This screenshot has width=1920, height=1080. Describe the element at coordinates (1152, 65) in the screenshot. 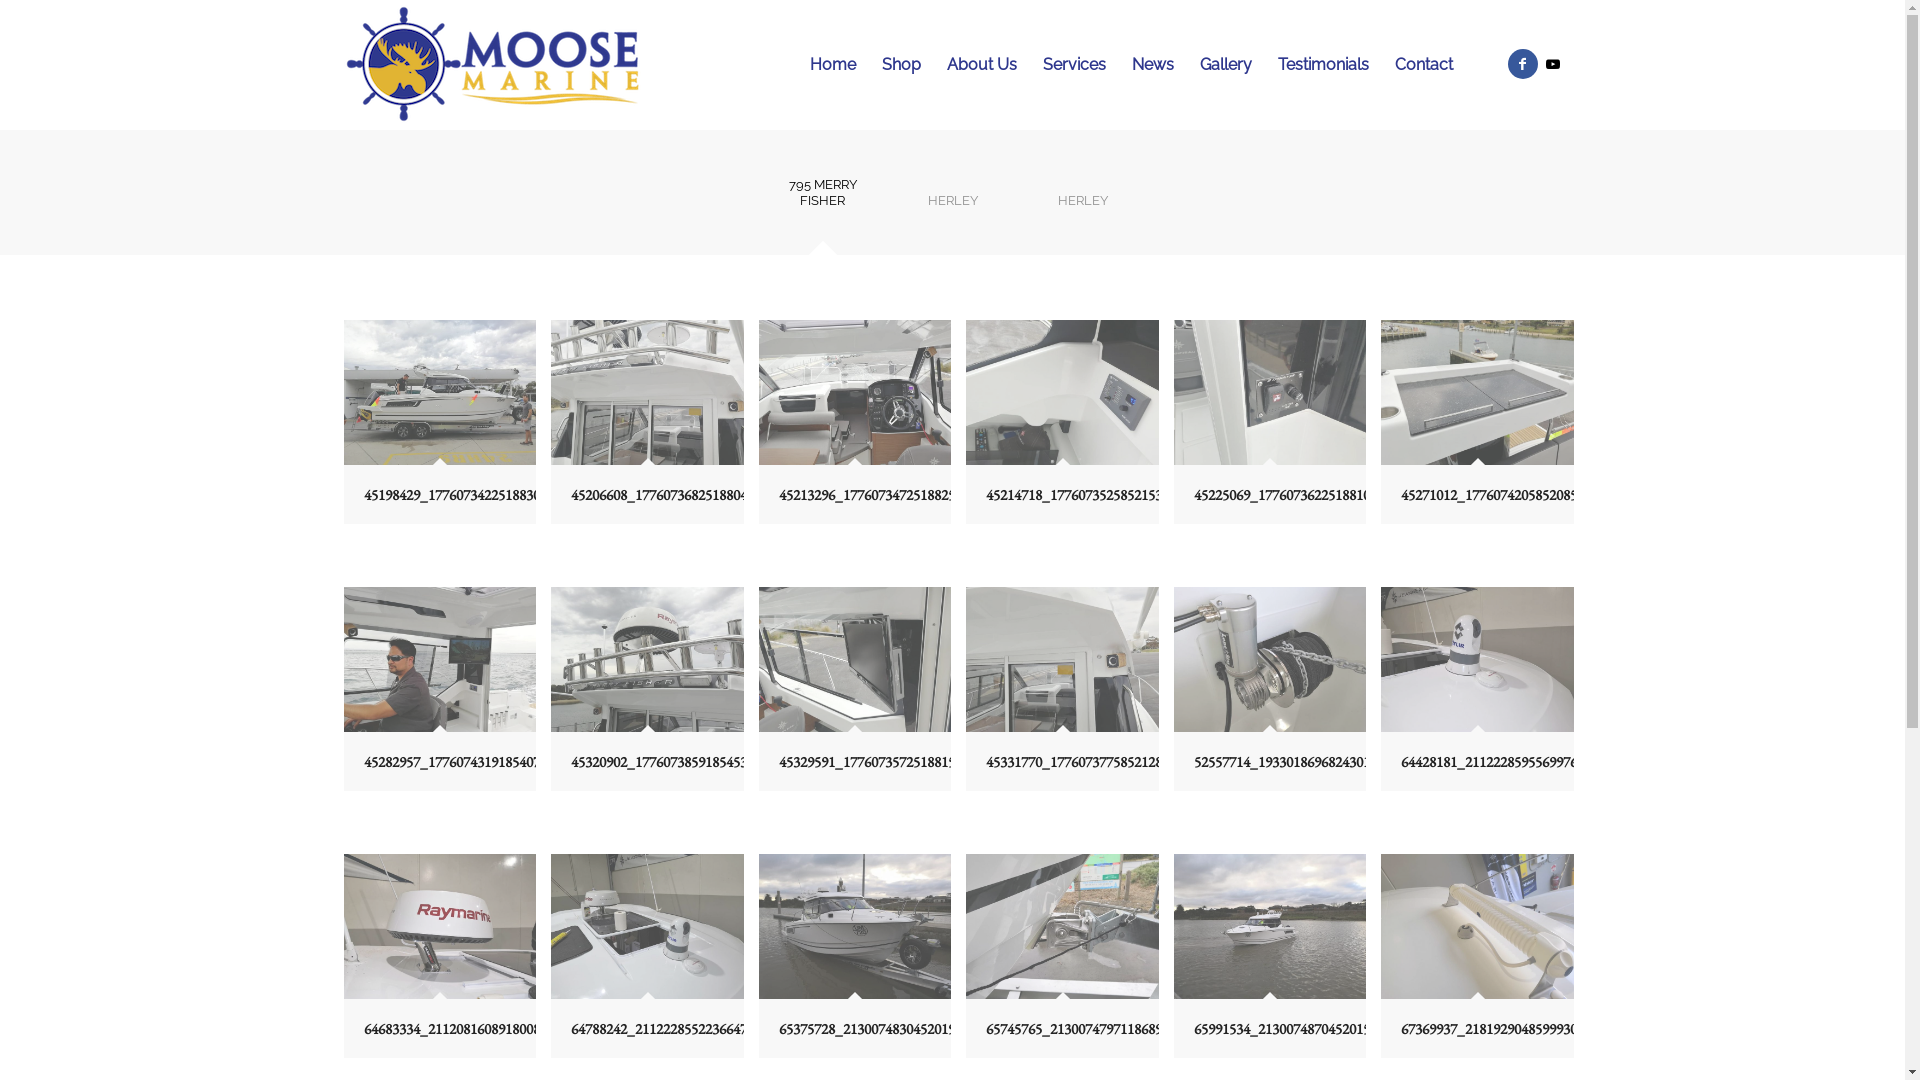

I see `News` at that location.